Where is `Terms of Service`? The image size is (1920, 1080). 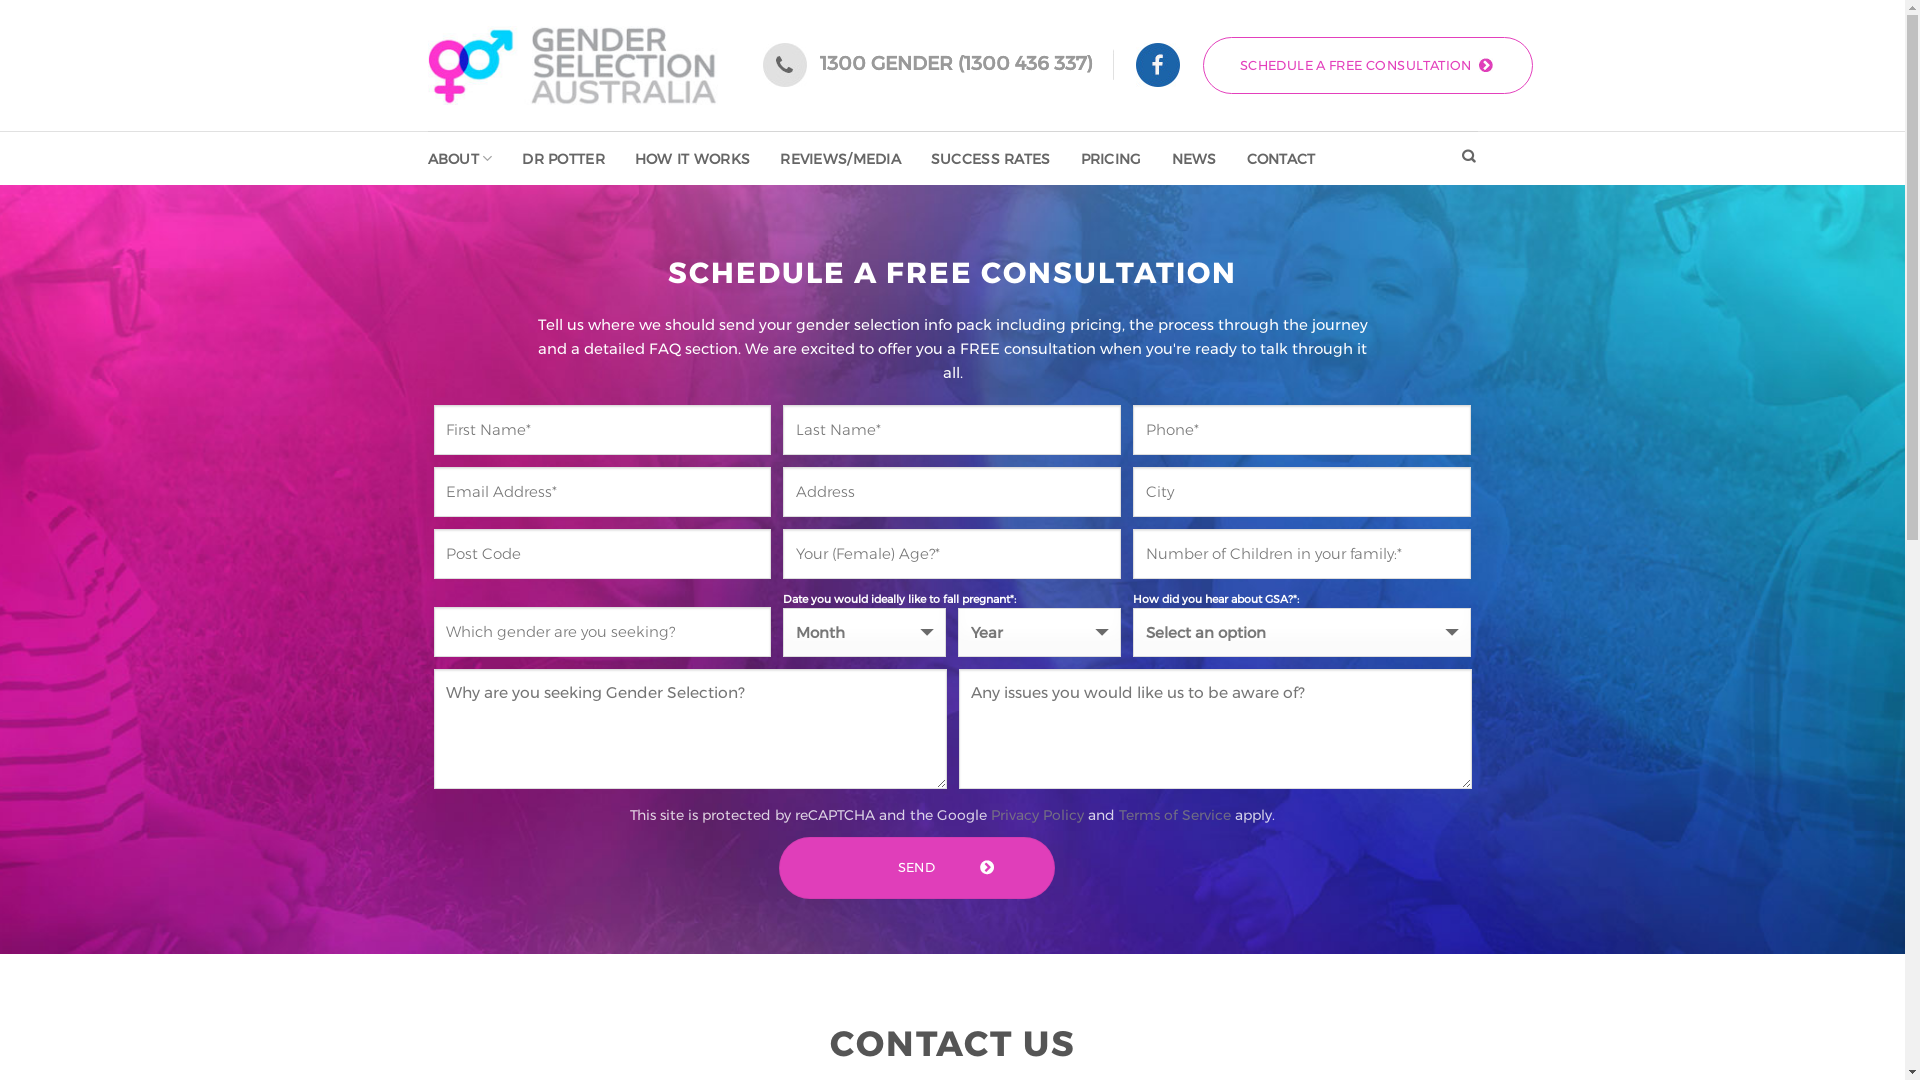 Terms of Service is located at coordinates (1175, 815).